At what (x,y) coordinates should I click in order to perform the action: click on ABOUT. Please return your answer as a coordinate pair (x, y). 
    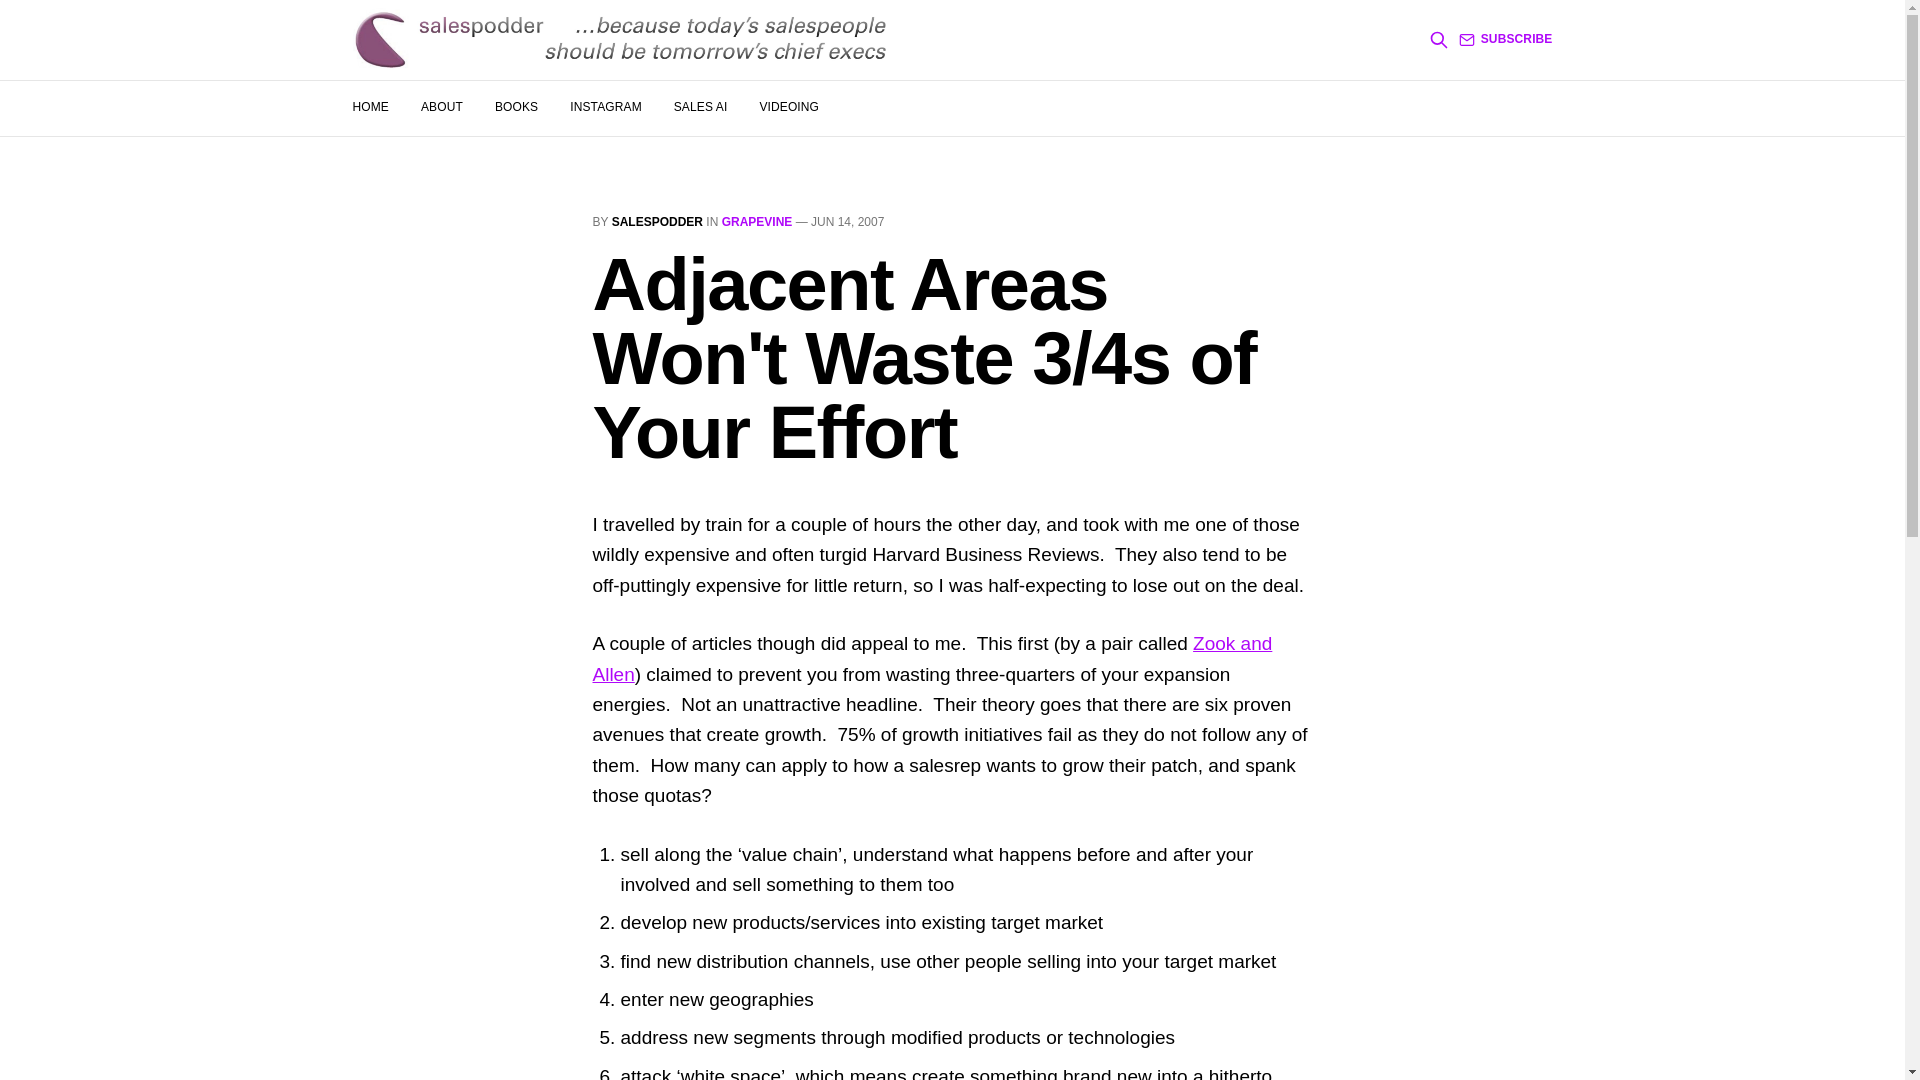
    Looking at the image, I should click on (441, 107).